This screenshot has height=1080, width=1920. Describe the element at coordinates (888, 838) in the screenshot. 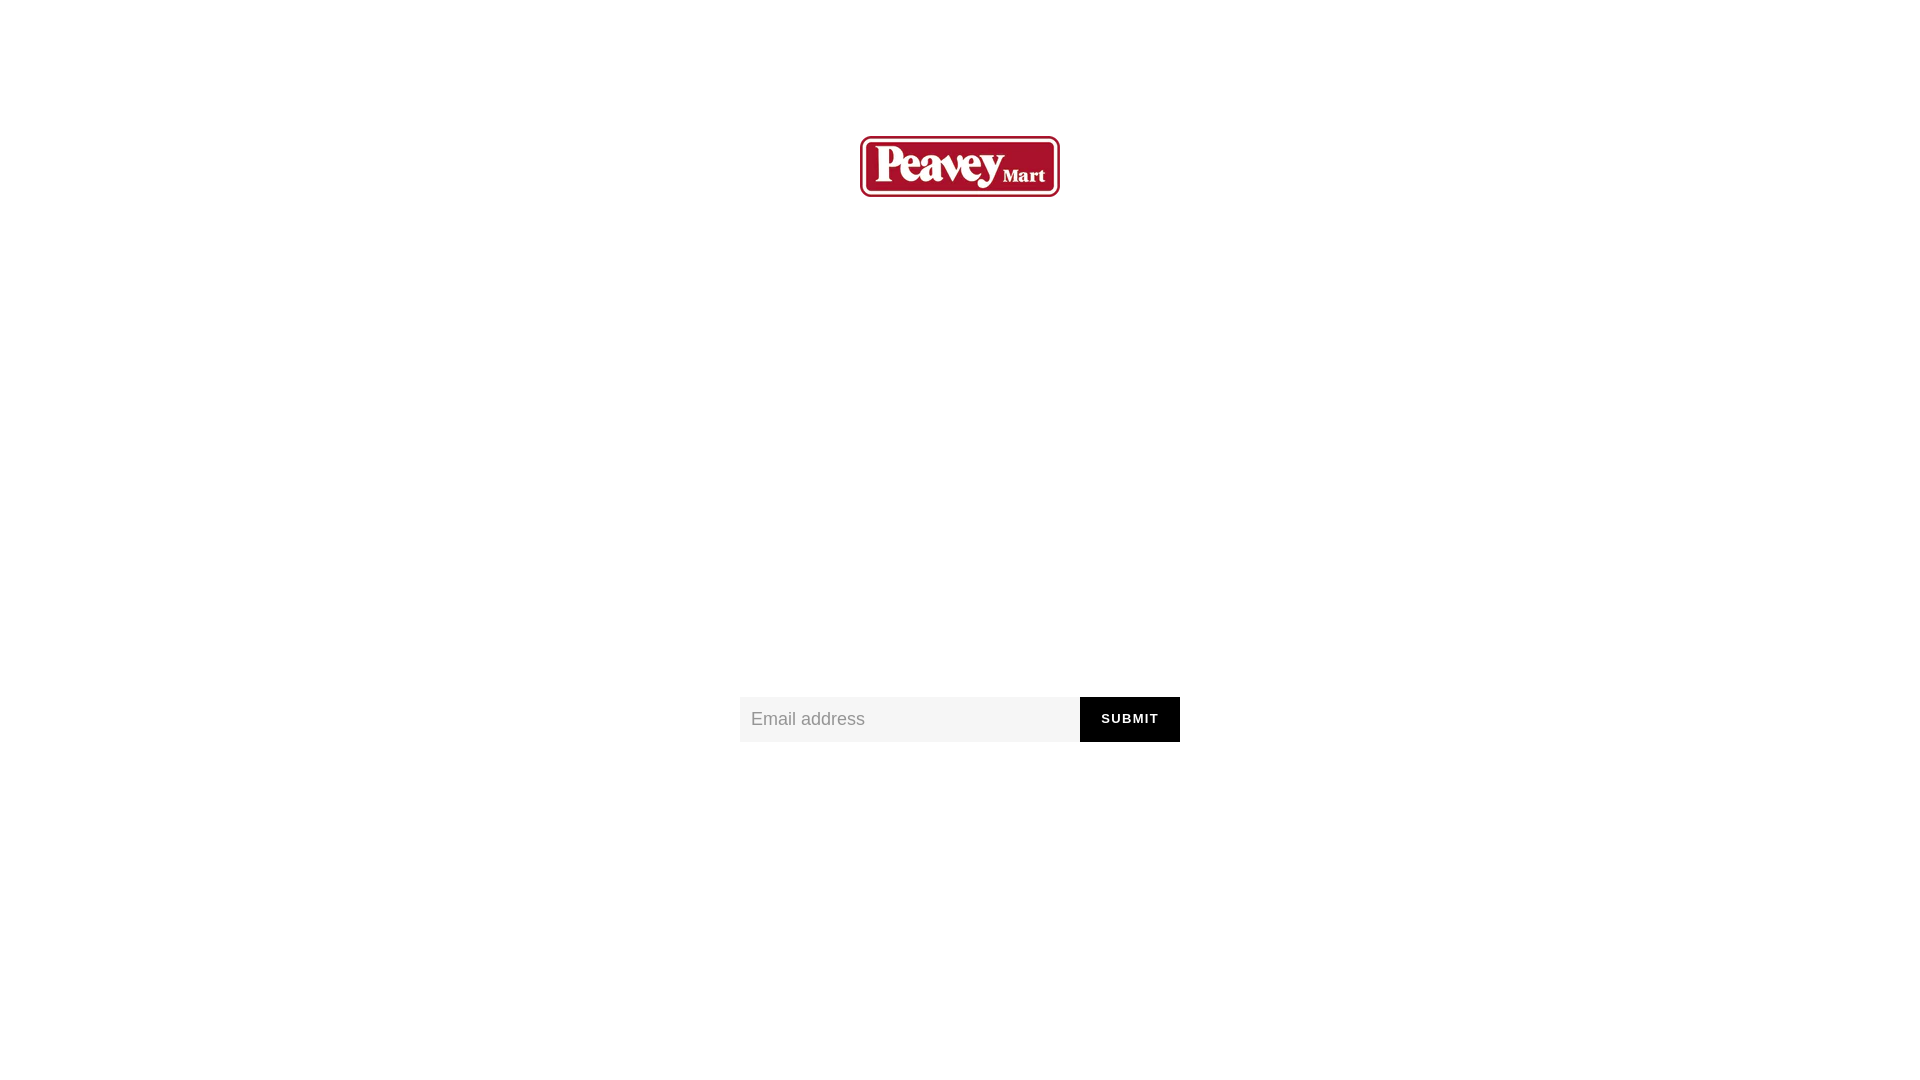

I see `Share
Share on Facebook` at that location.